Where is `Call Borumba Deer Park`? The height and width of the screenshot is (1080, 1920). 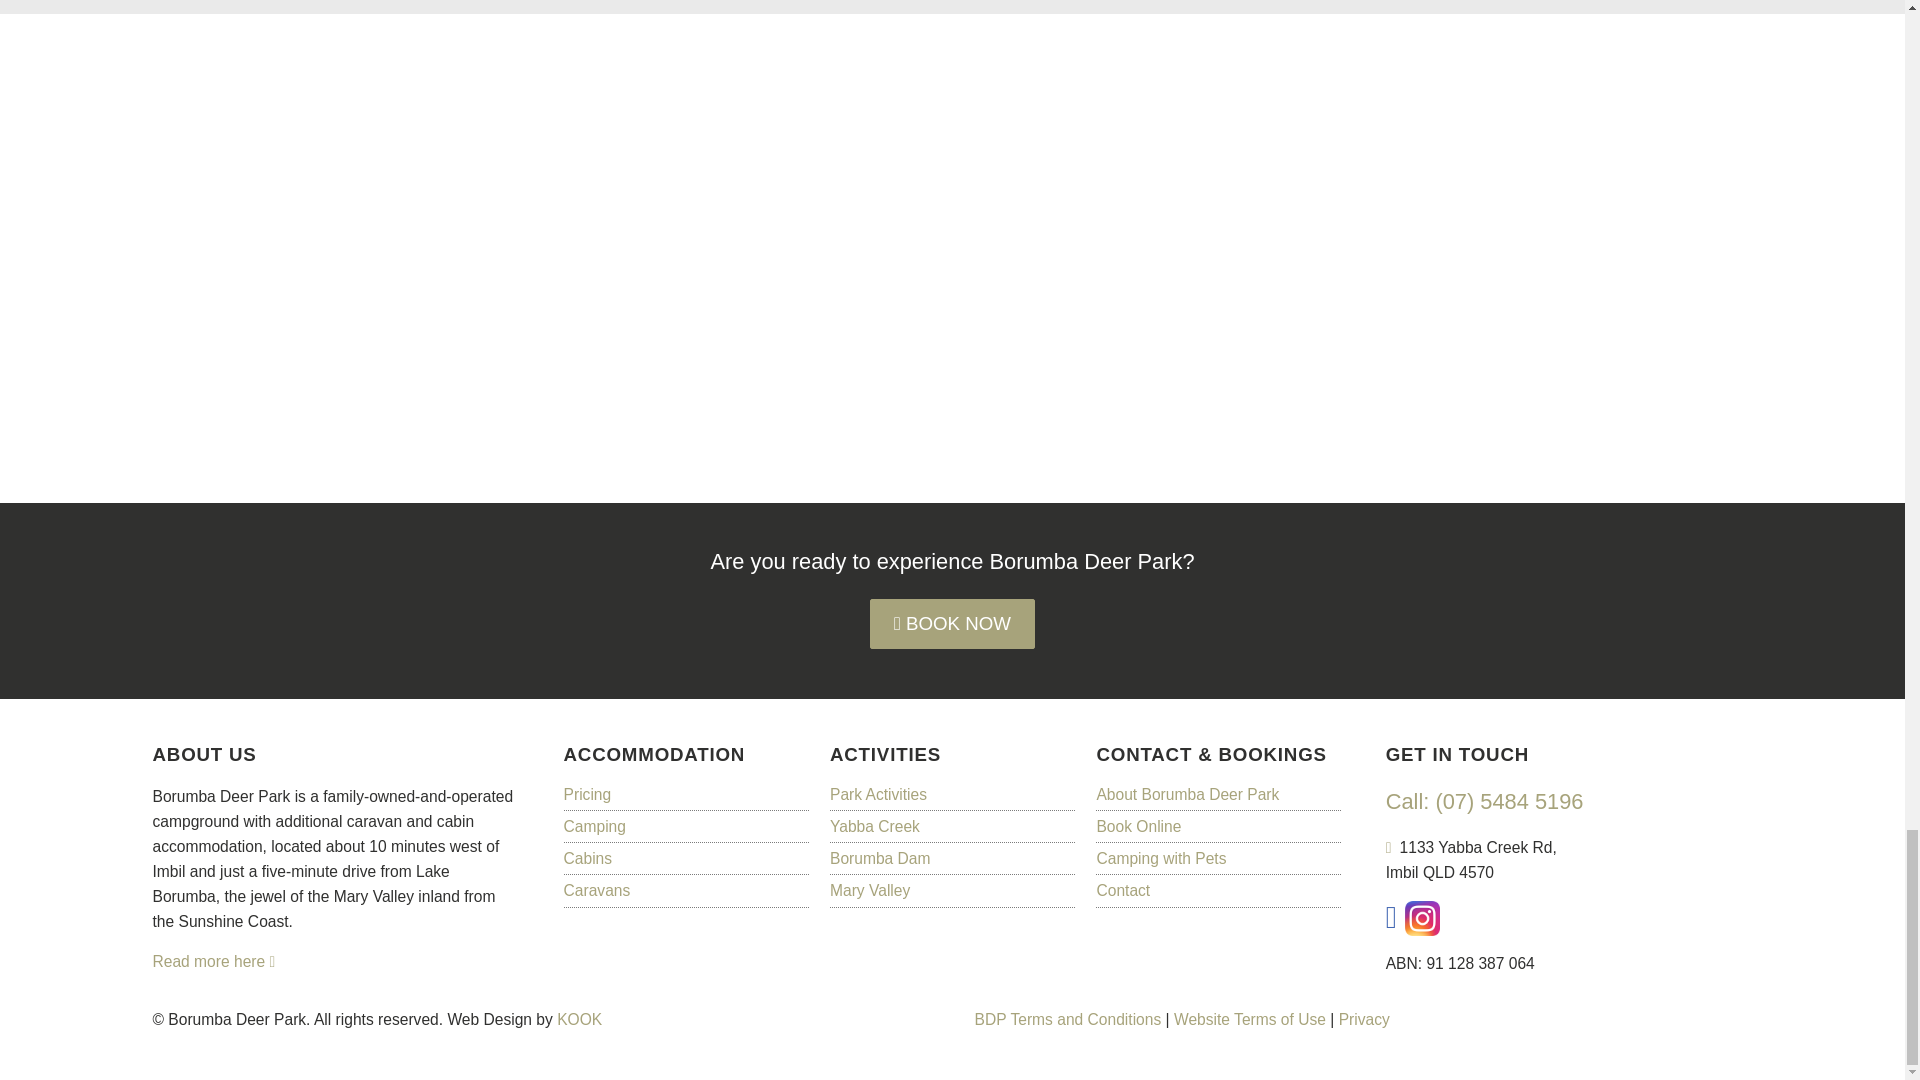
Call Borumba Deer Park is located at coordinates (1485, 803).